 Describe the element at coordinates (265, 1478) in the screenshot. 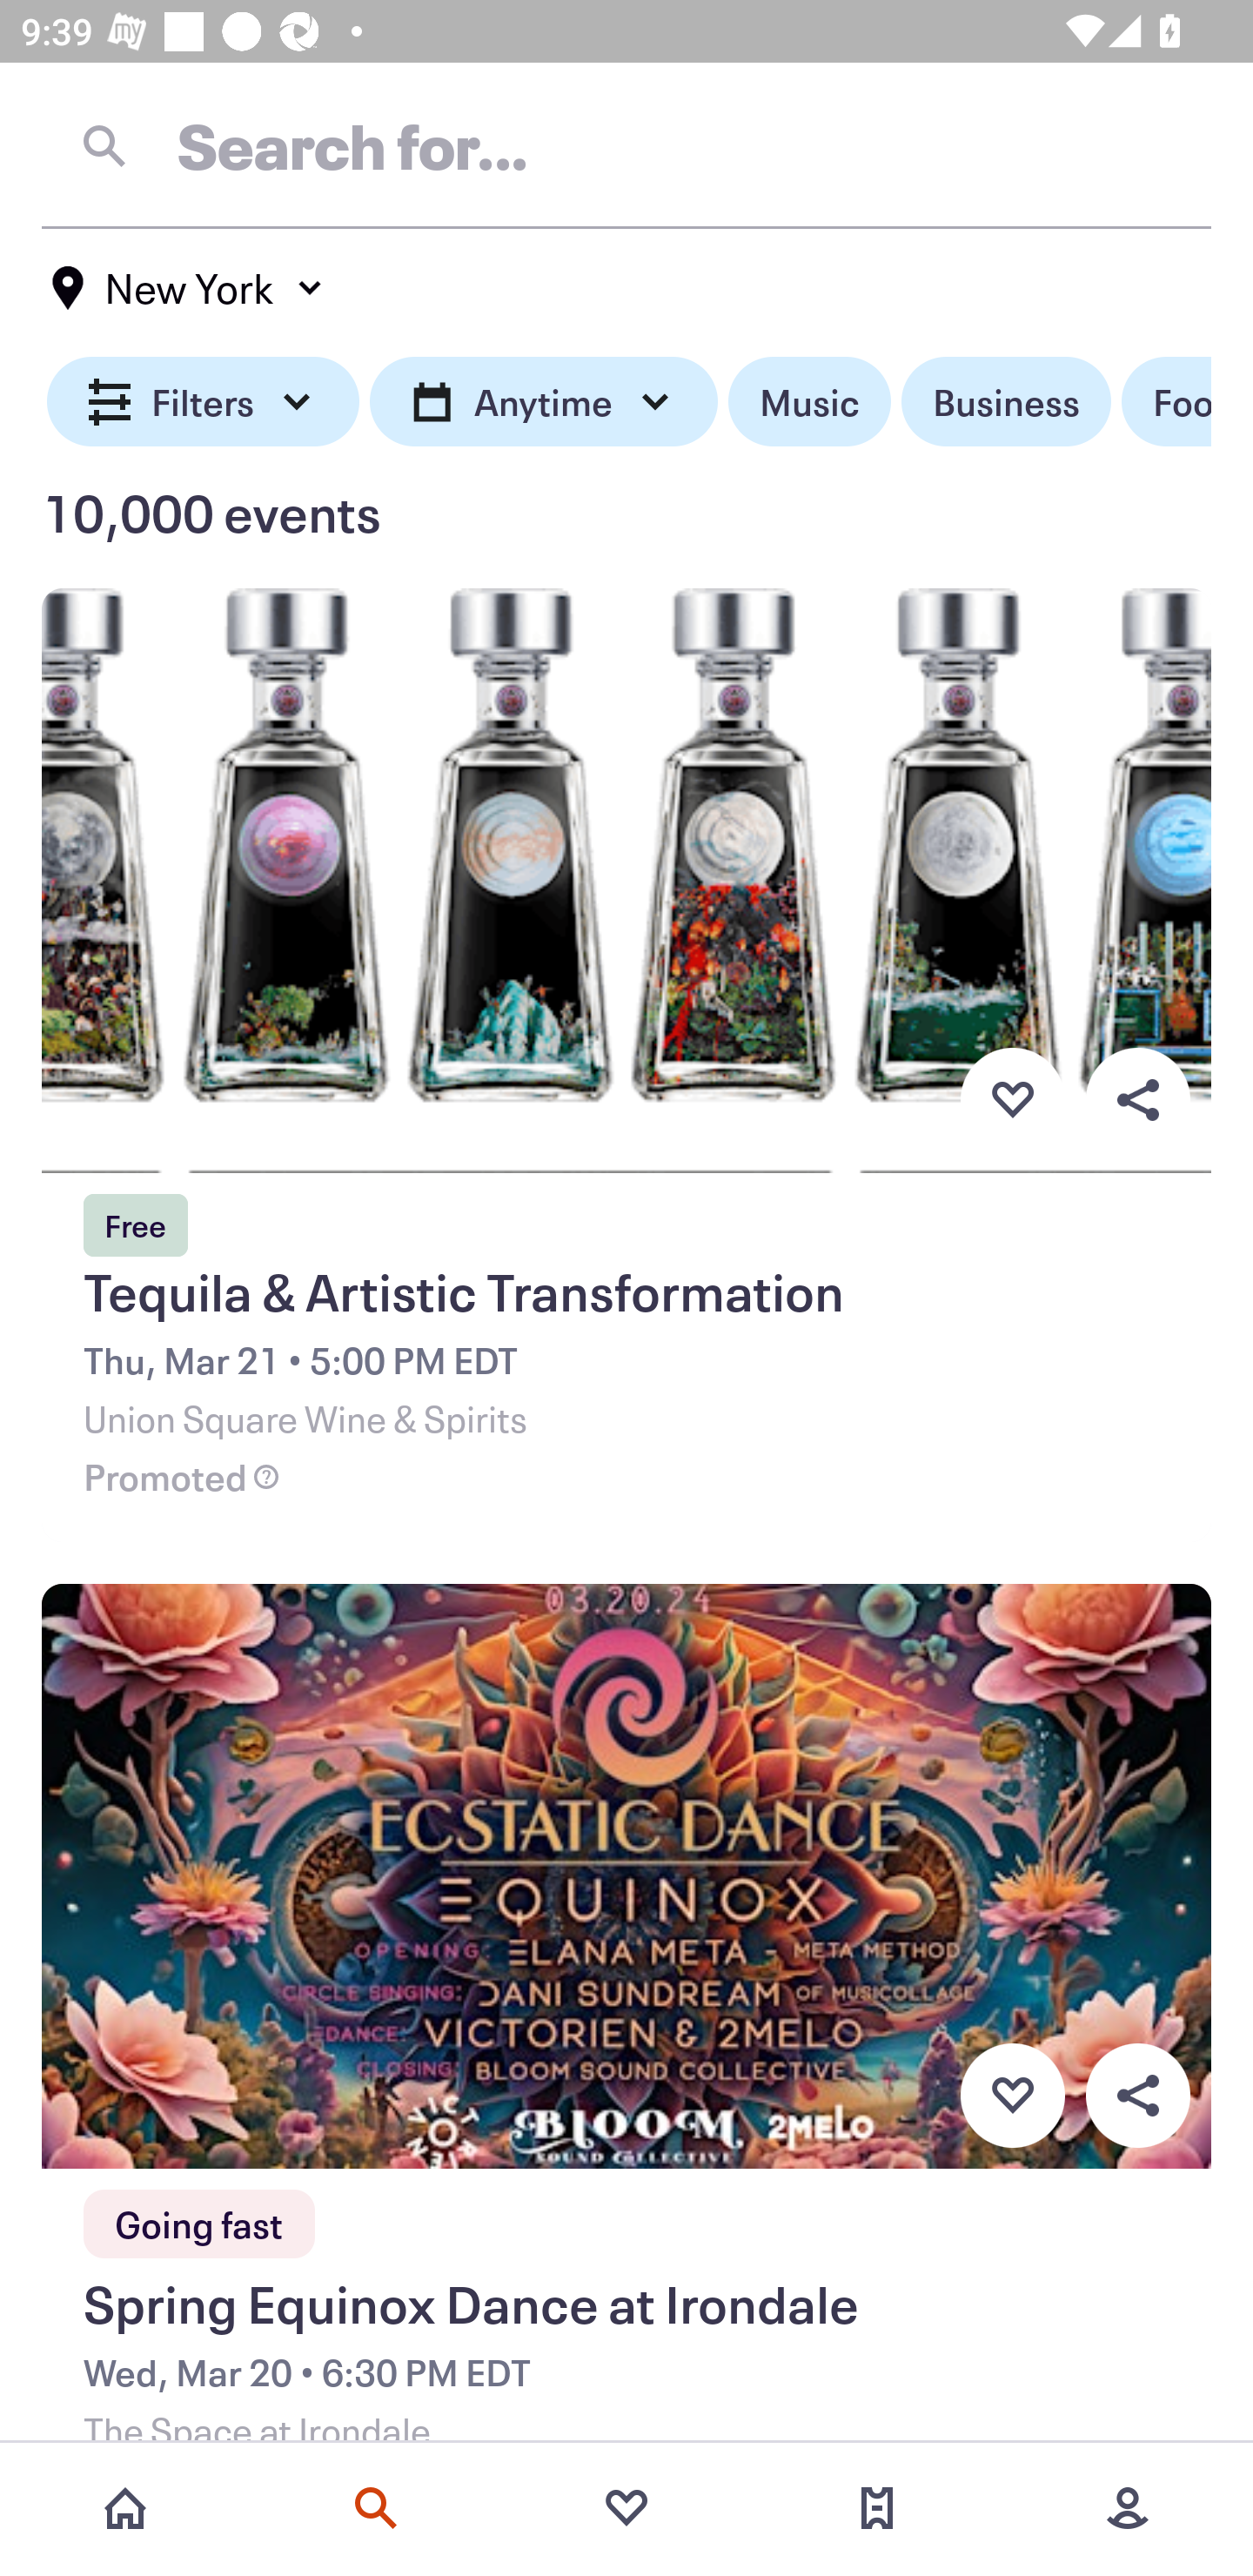

I see `Promoted event help` at that location.